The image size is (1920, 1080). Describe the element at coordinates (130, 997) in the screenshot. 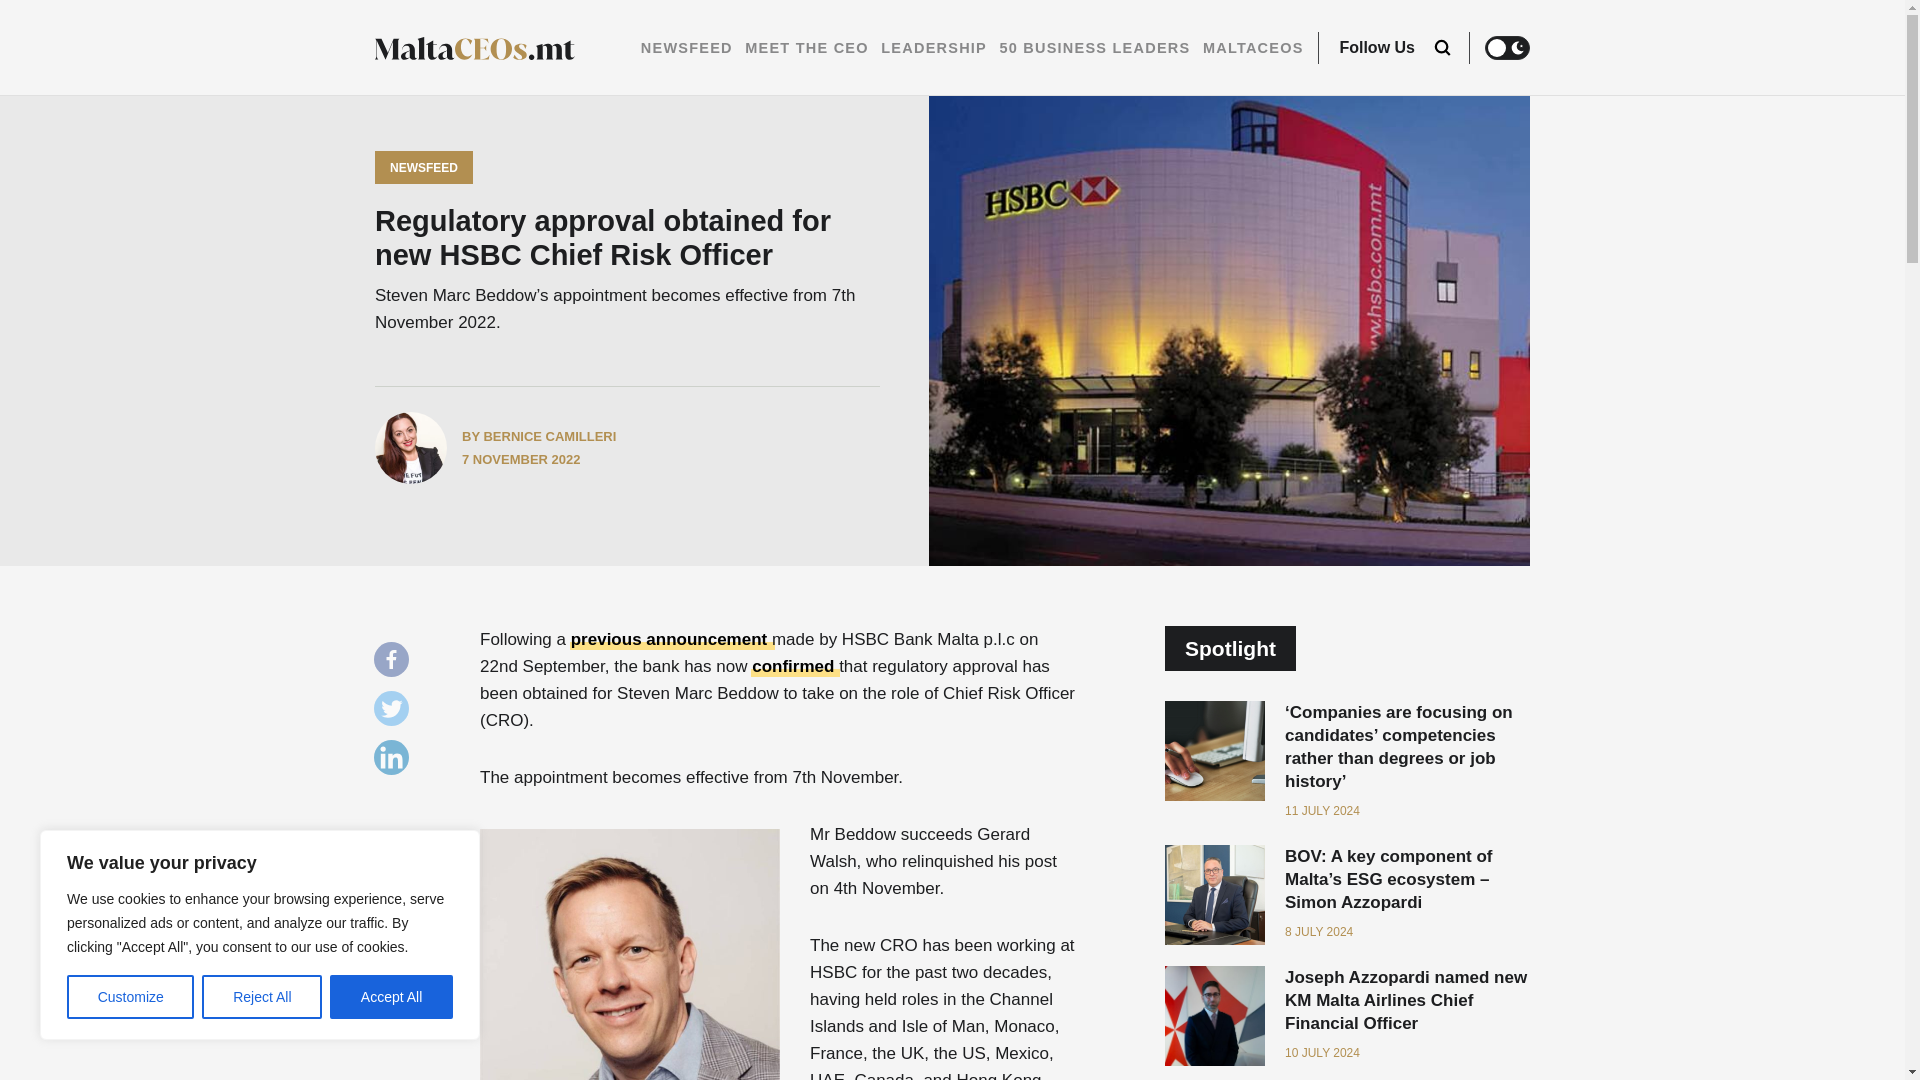

I see `Customize` at that location.